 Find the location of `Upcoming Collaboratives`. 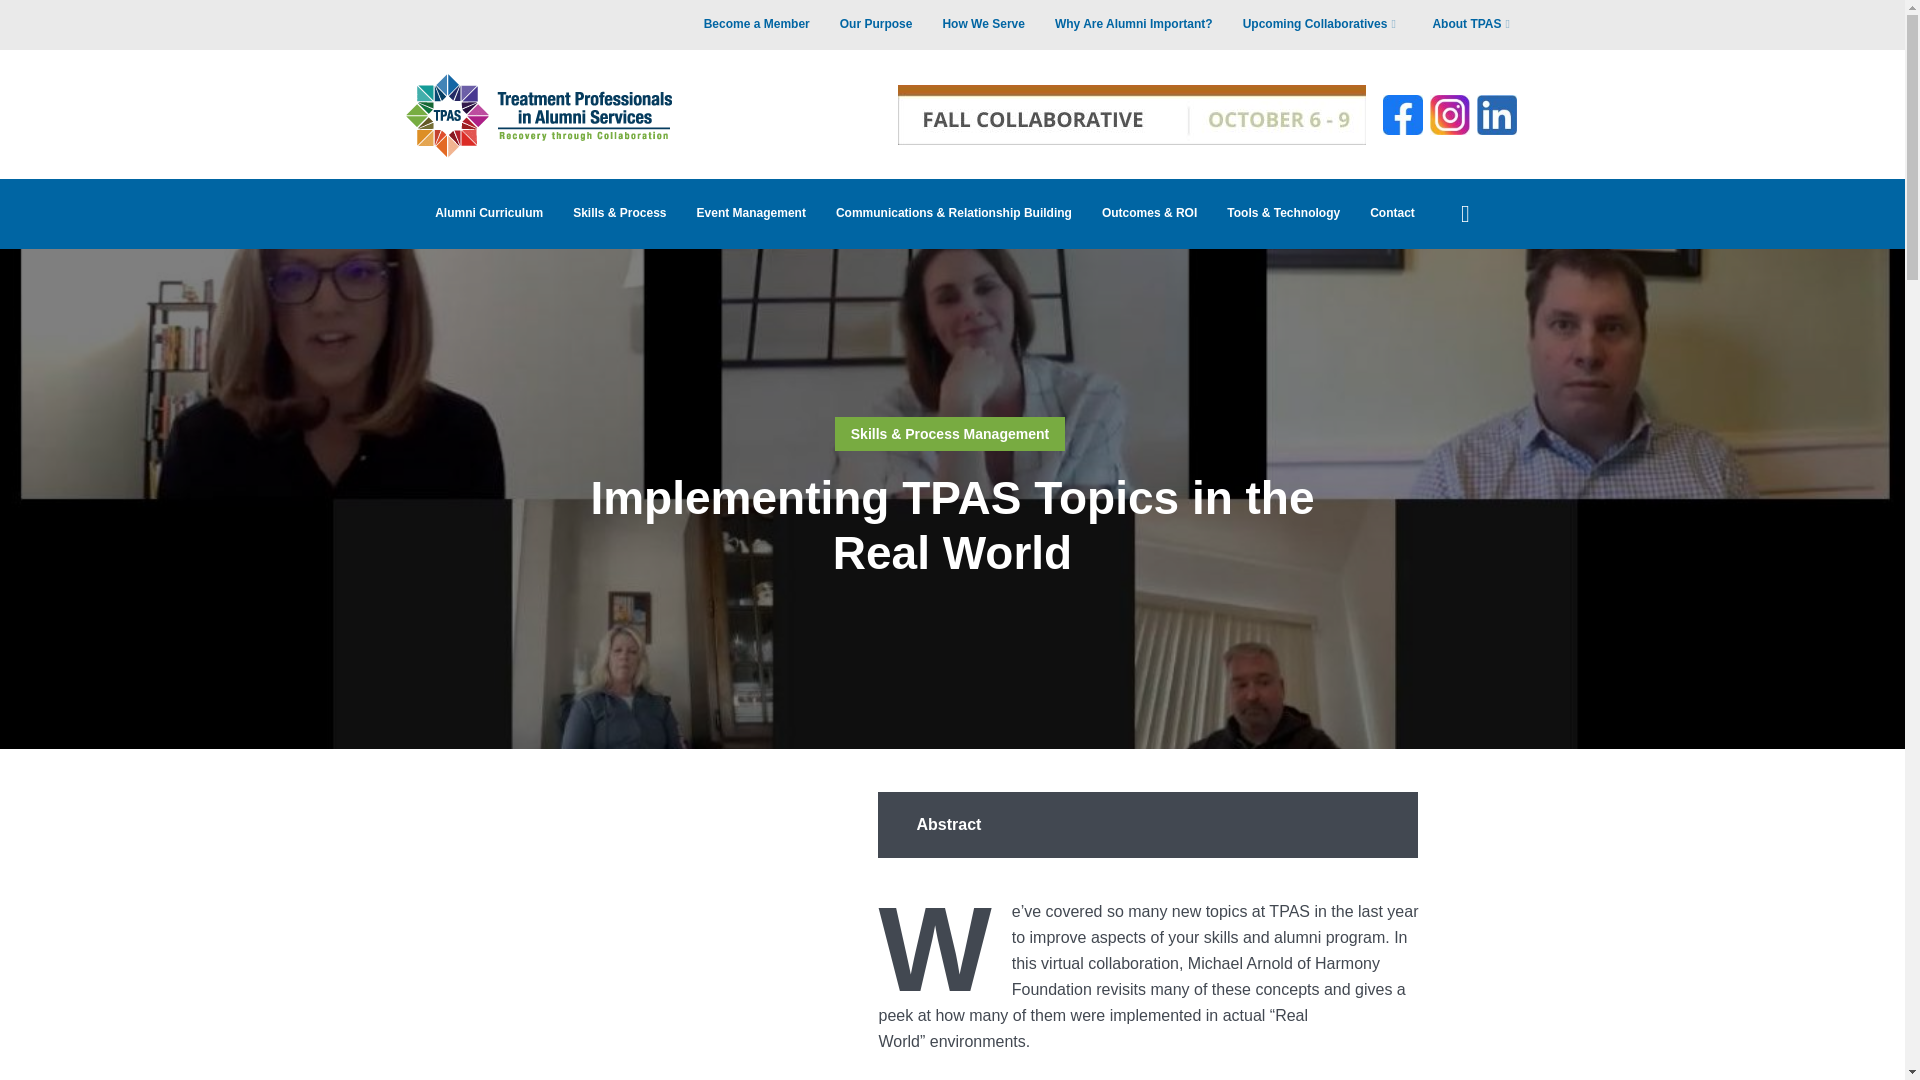

Upcoming Collaboratives is located at coordinates (1322, 24).